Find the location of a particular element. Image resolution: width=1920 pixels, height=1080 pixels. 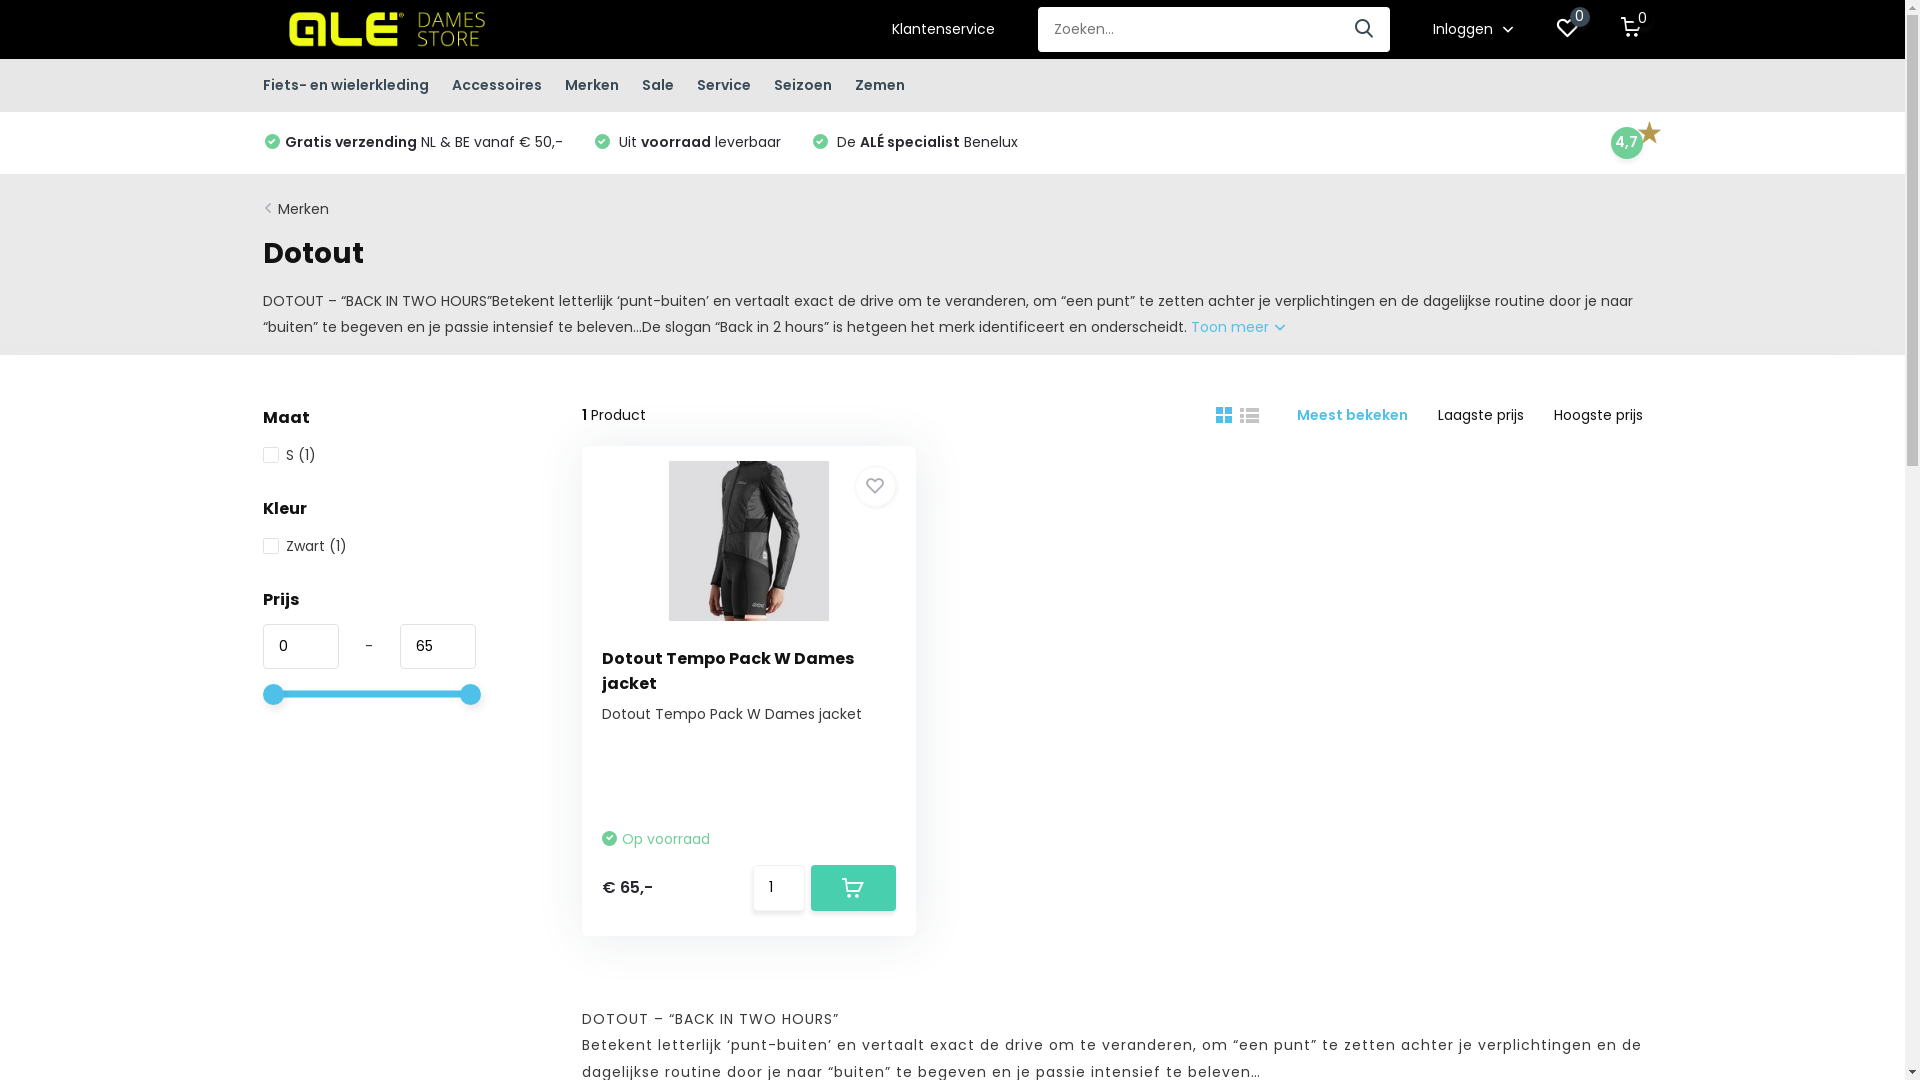

Service is located at coordinates (723, 86).